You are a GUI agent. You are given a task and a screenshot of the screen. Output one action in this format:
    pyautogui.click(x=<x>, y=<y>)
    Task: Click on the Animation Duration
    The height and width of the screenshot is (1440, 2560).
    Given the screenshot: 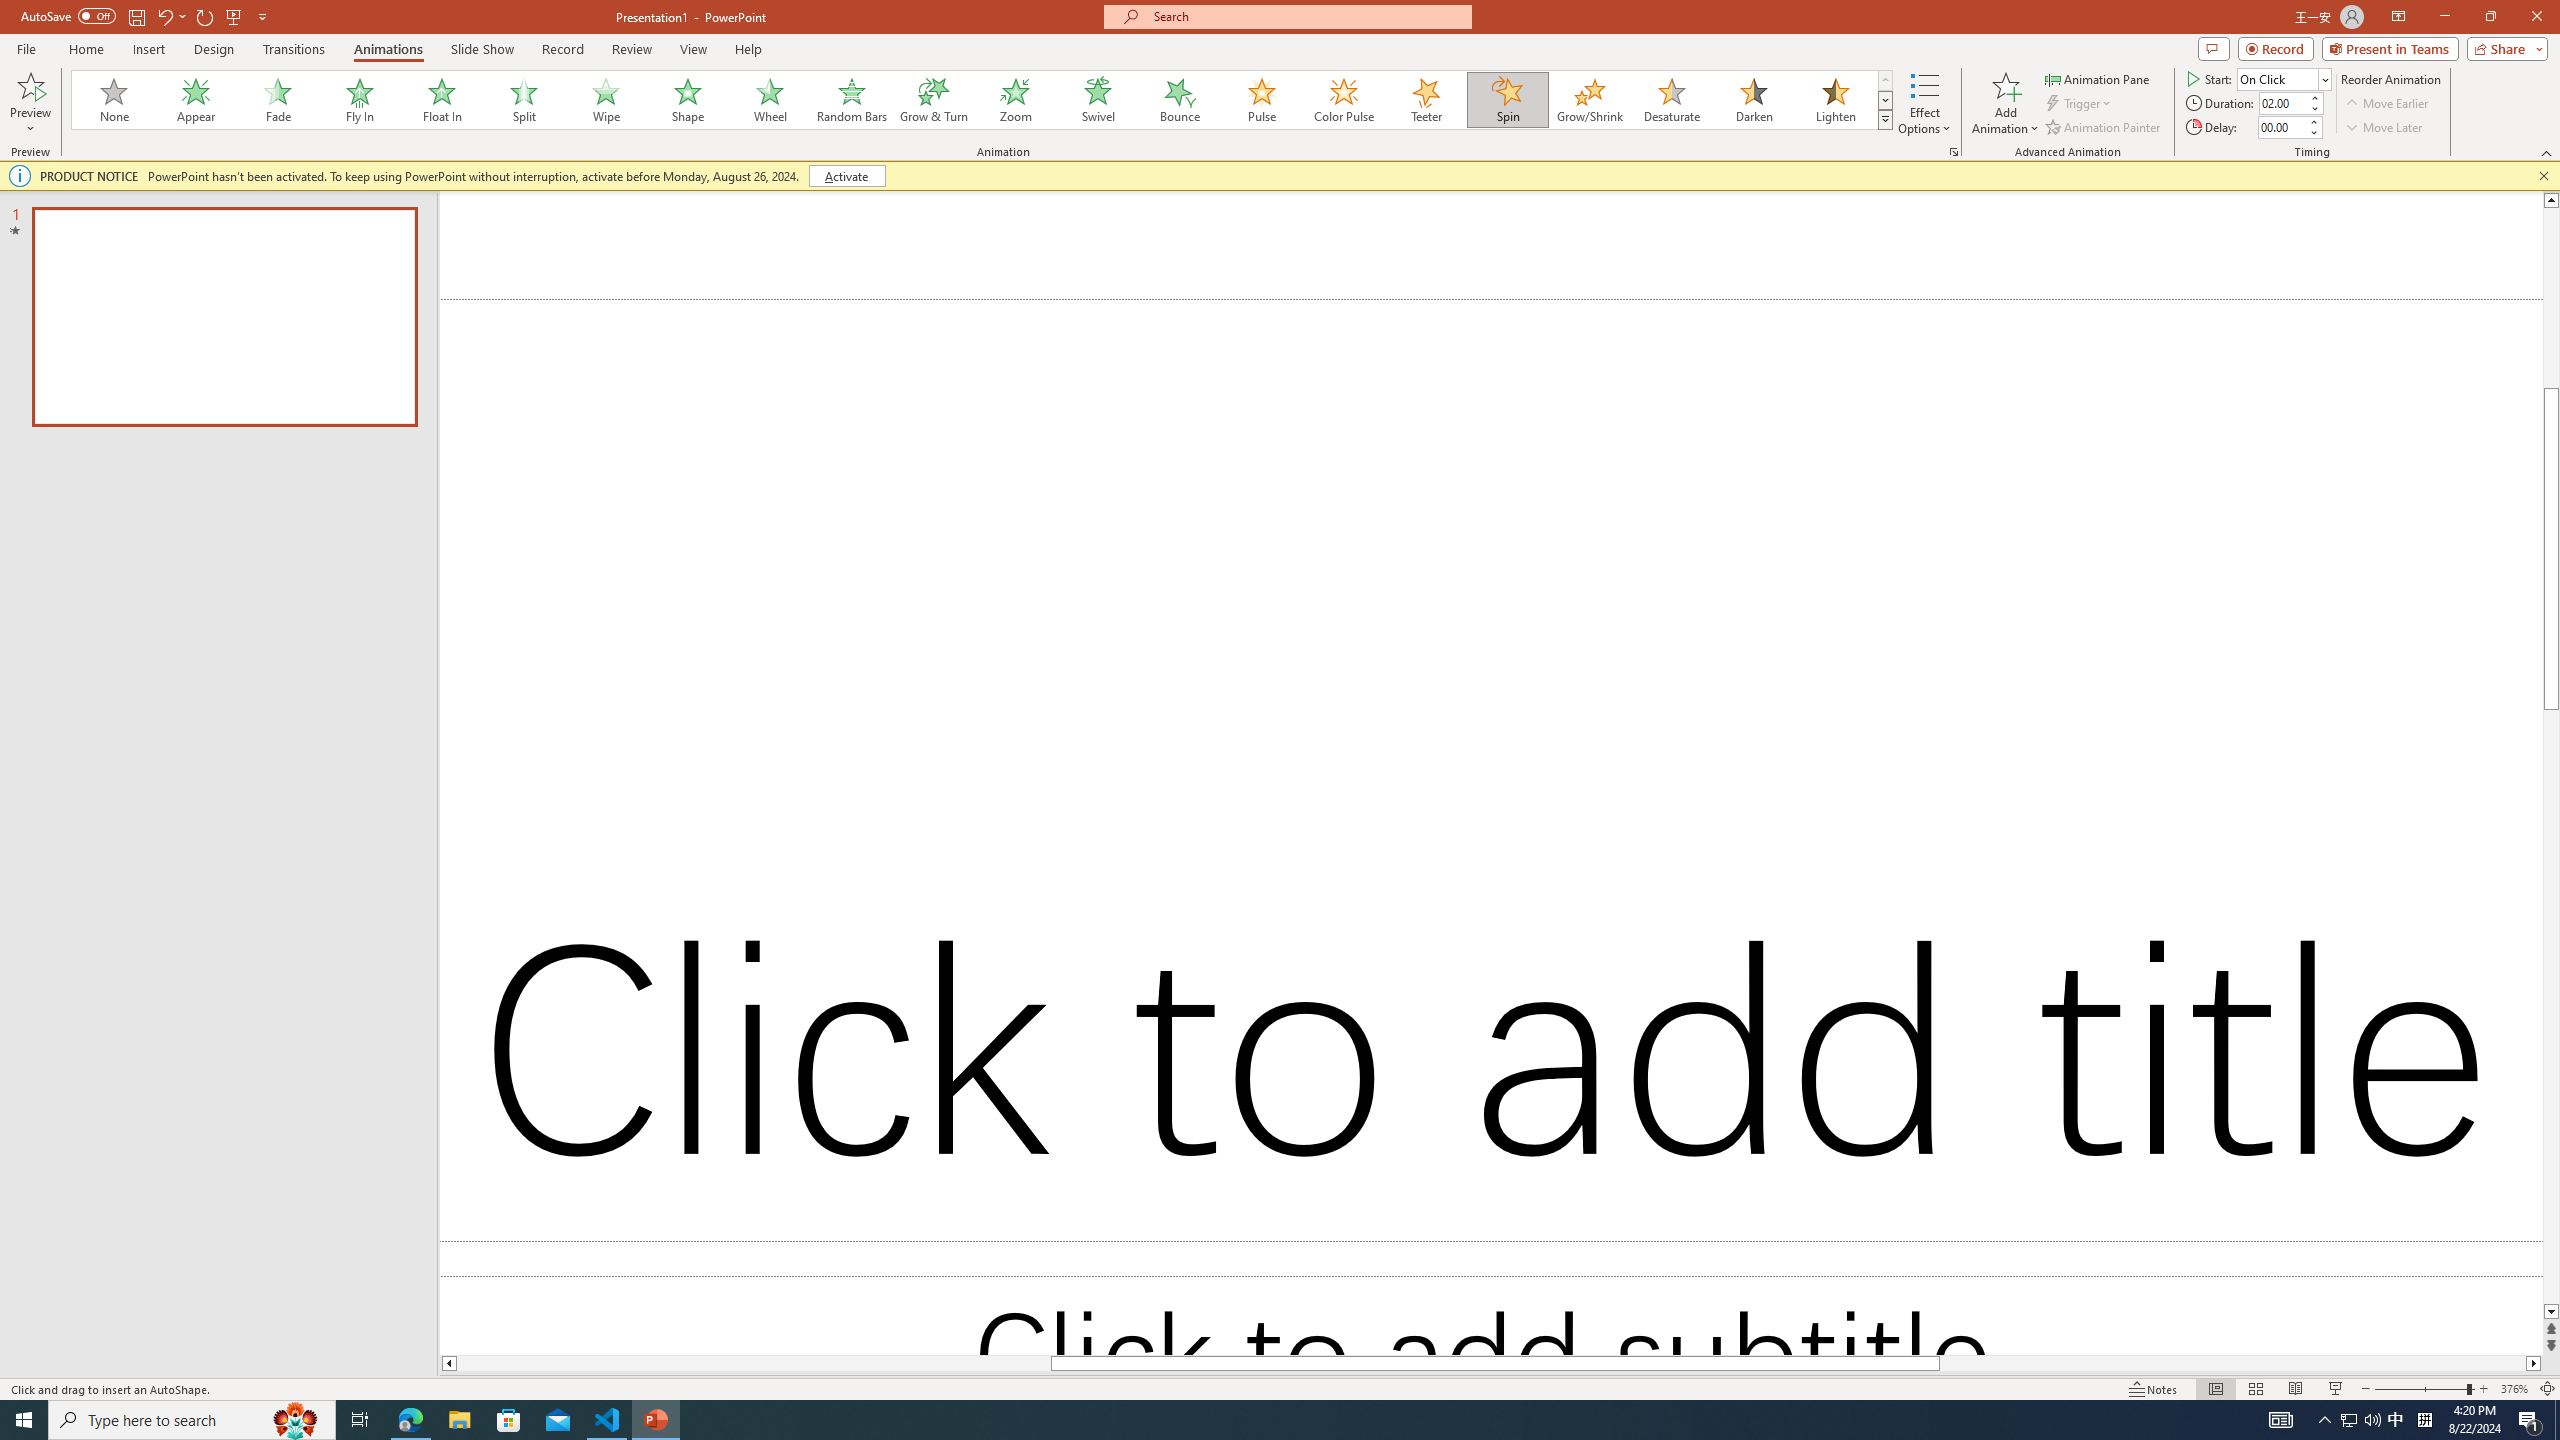 What is the action you would take?
    pyautogui.click(x=2283, y=102)
    